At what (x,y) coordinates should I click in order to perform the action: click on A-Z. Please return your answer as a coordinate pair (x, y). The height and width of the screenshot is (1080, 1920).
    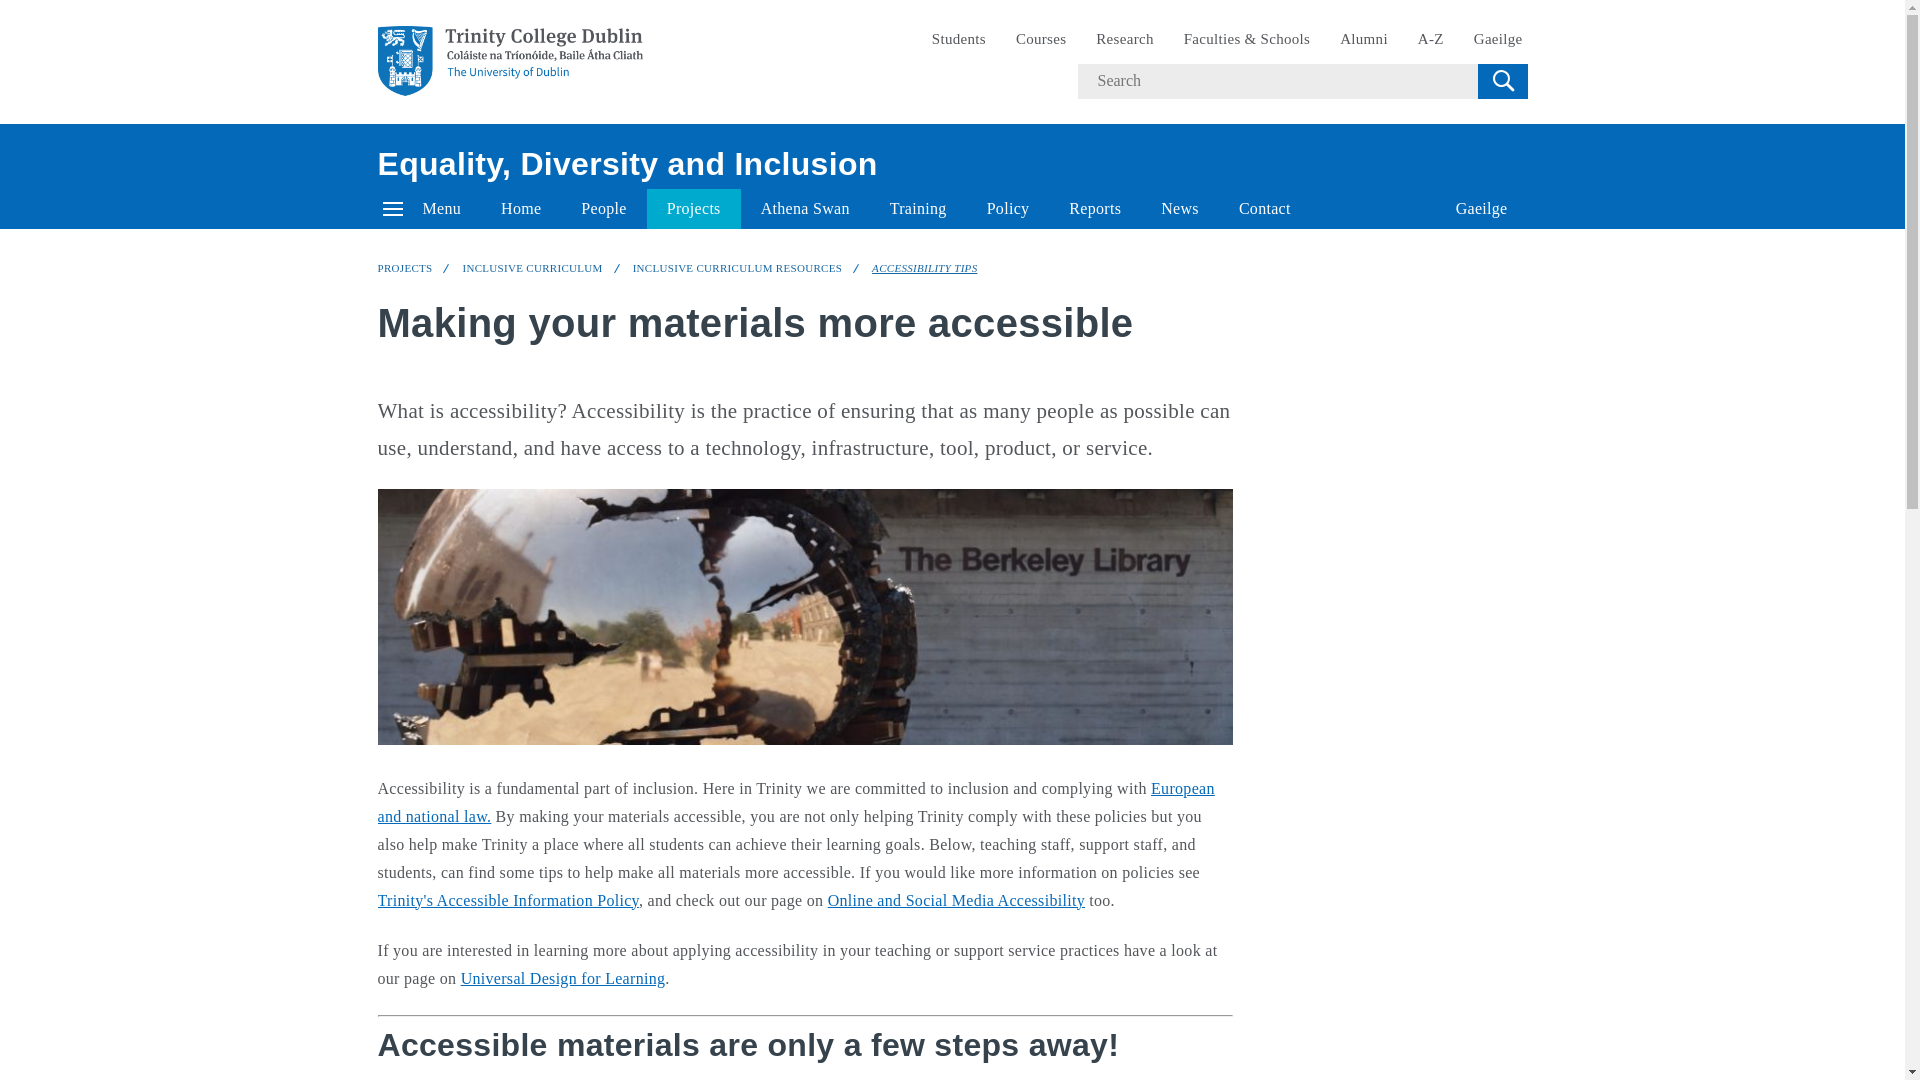
    Looking at the image, I should click on (1431, 39).